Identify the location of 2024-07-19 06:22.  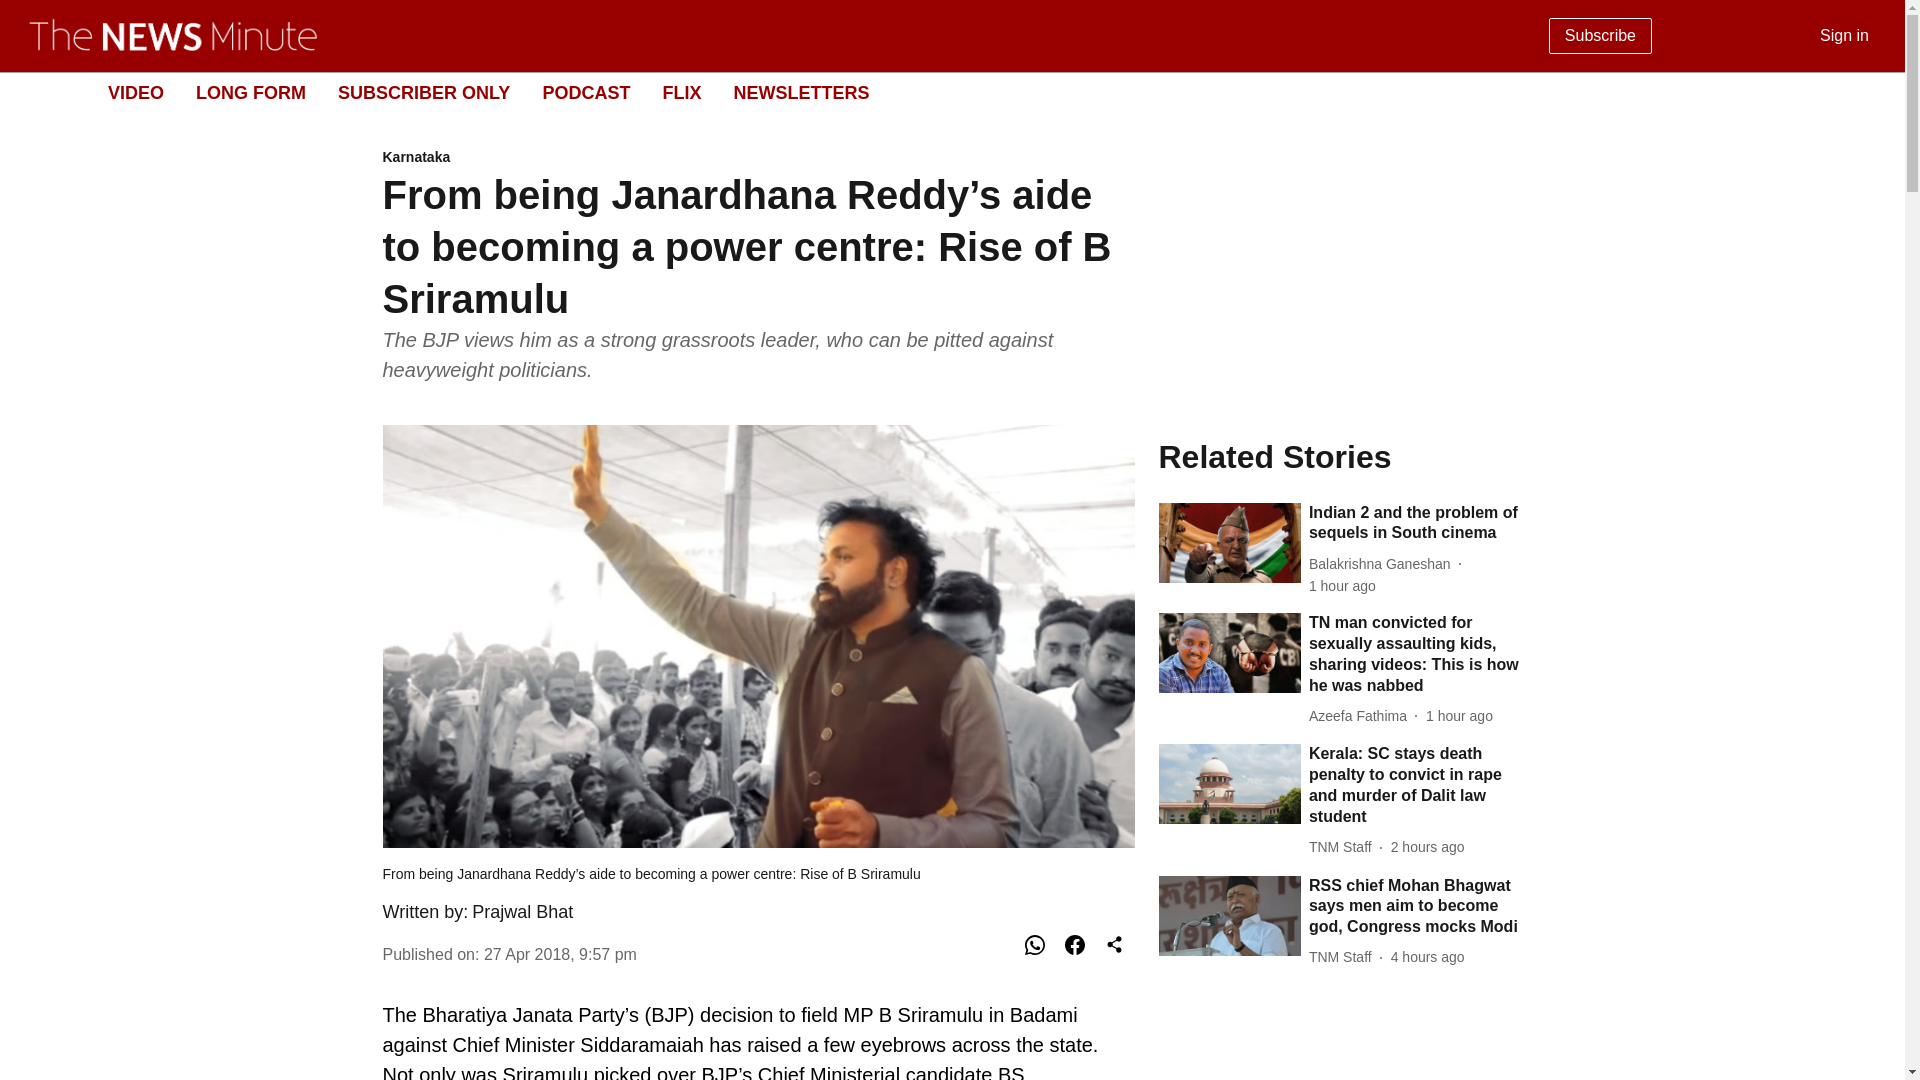
(1342, 586).